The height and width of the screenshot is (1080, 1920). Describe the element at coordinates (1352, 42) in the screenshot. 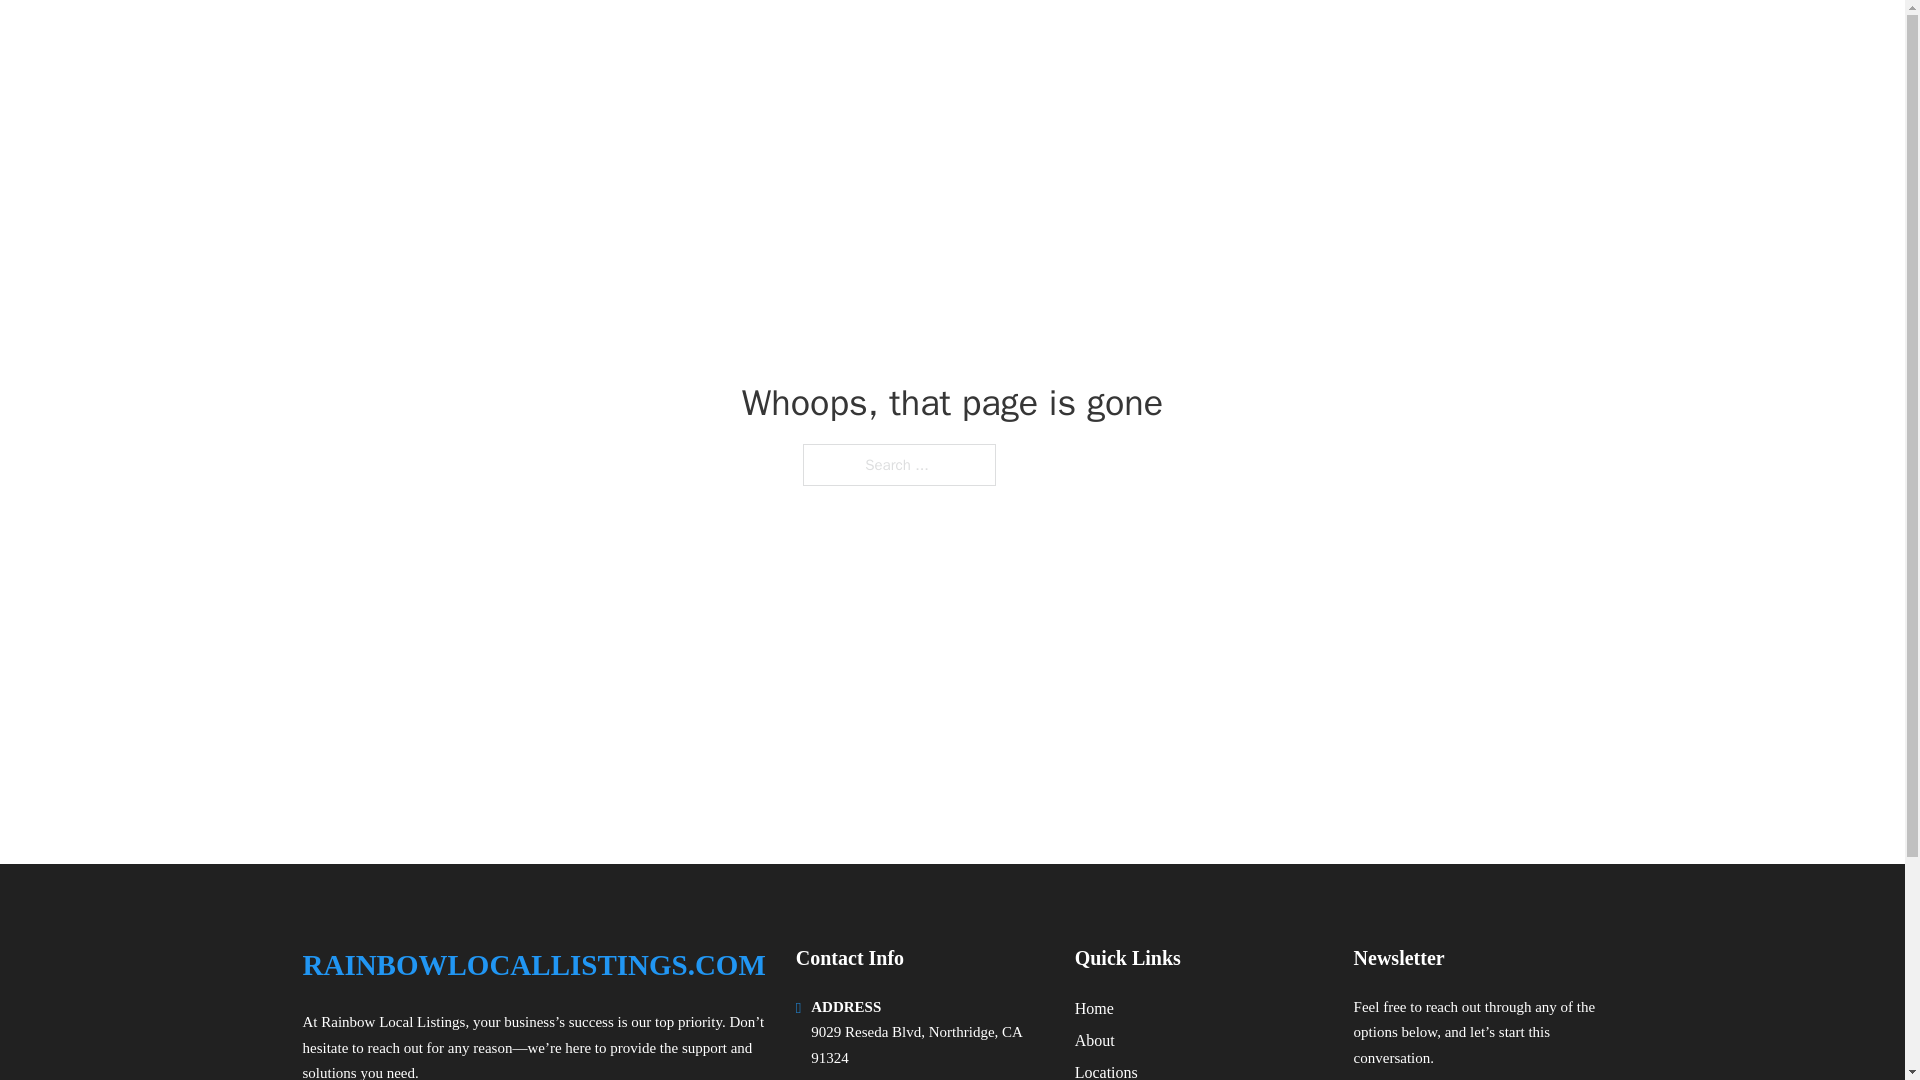

I see `HOME` at that location.